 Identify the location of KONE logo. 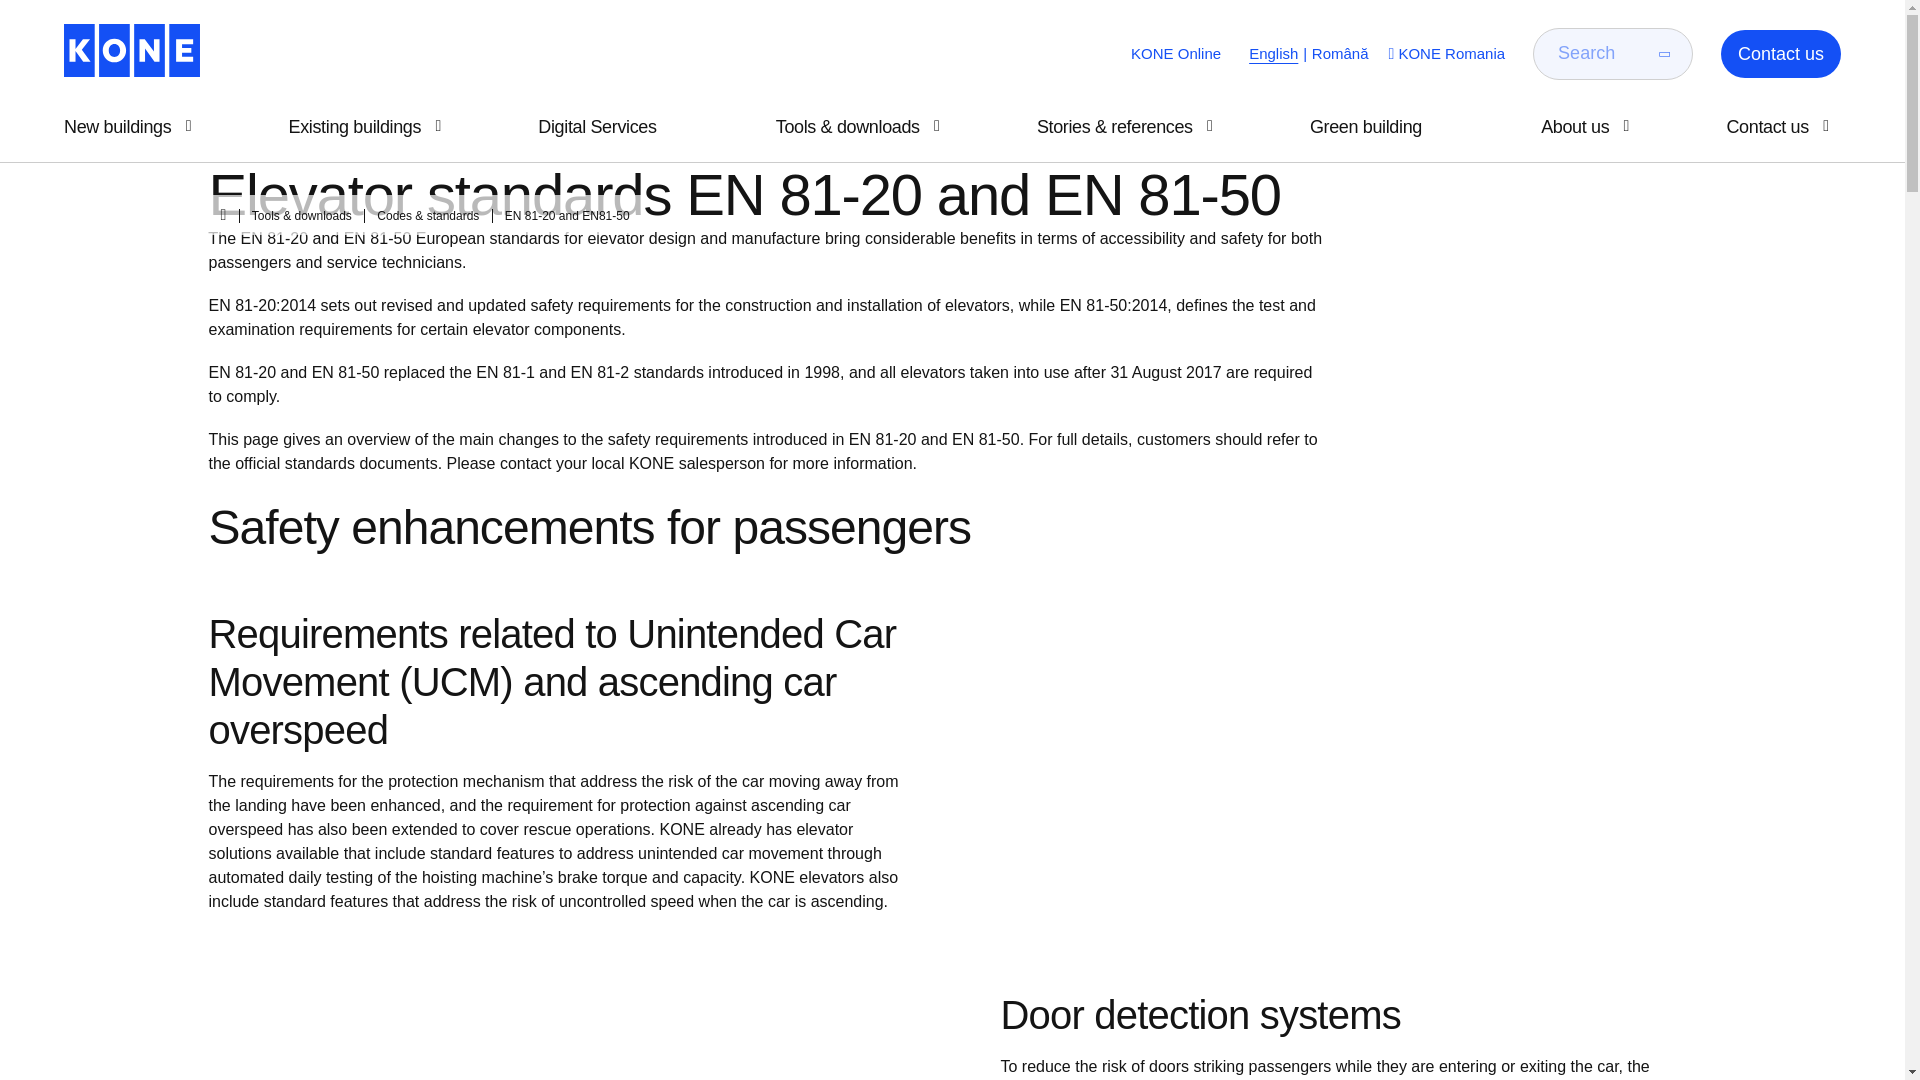
(131, 50).